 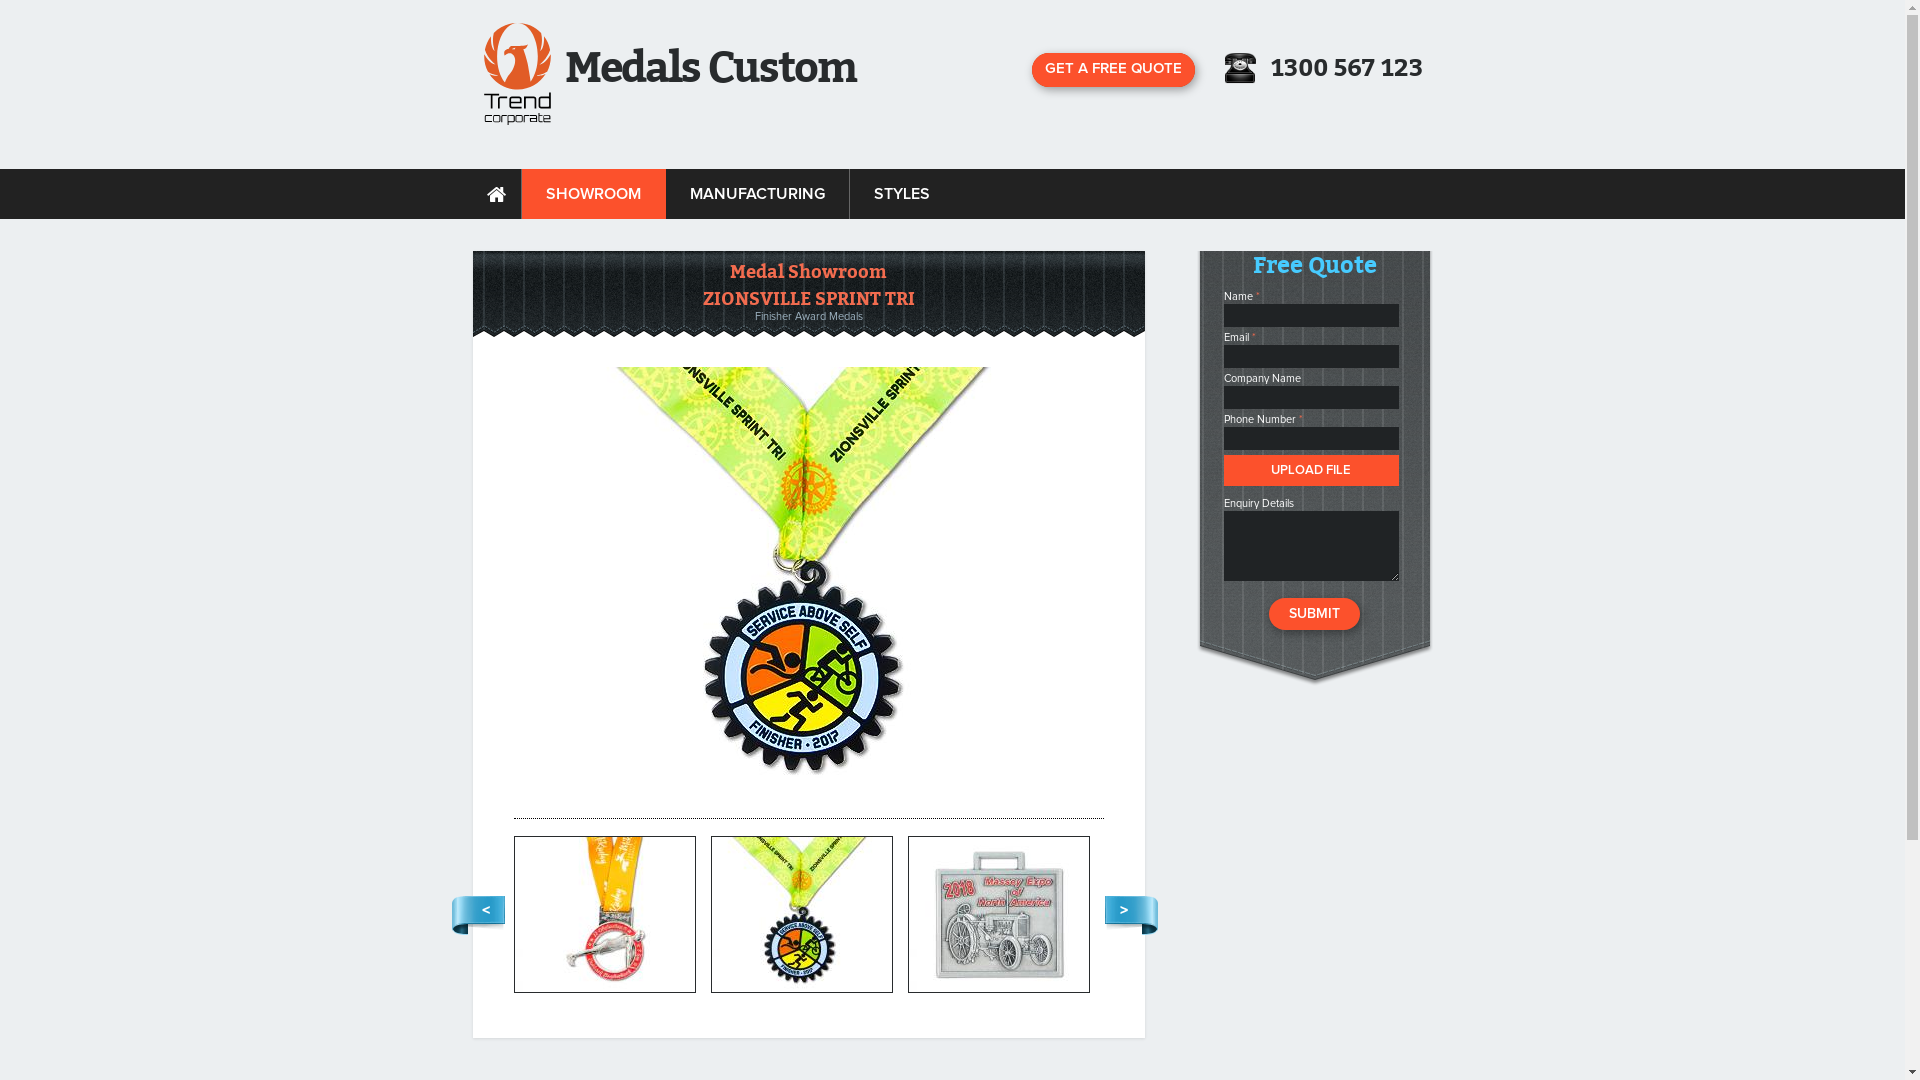 I want to click on STYLES, so click(x=902, y=194).